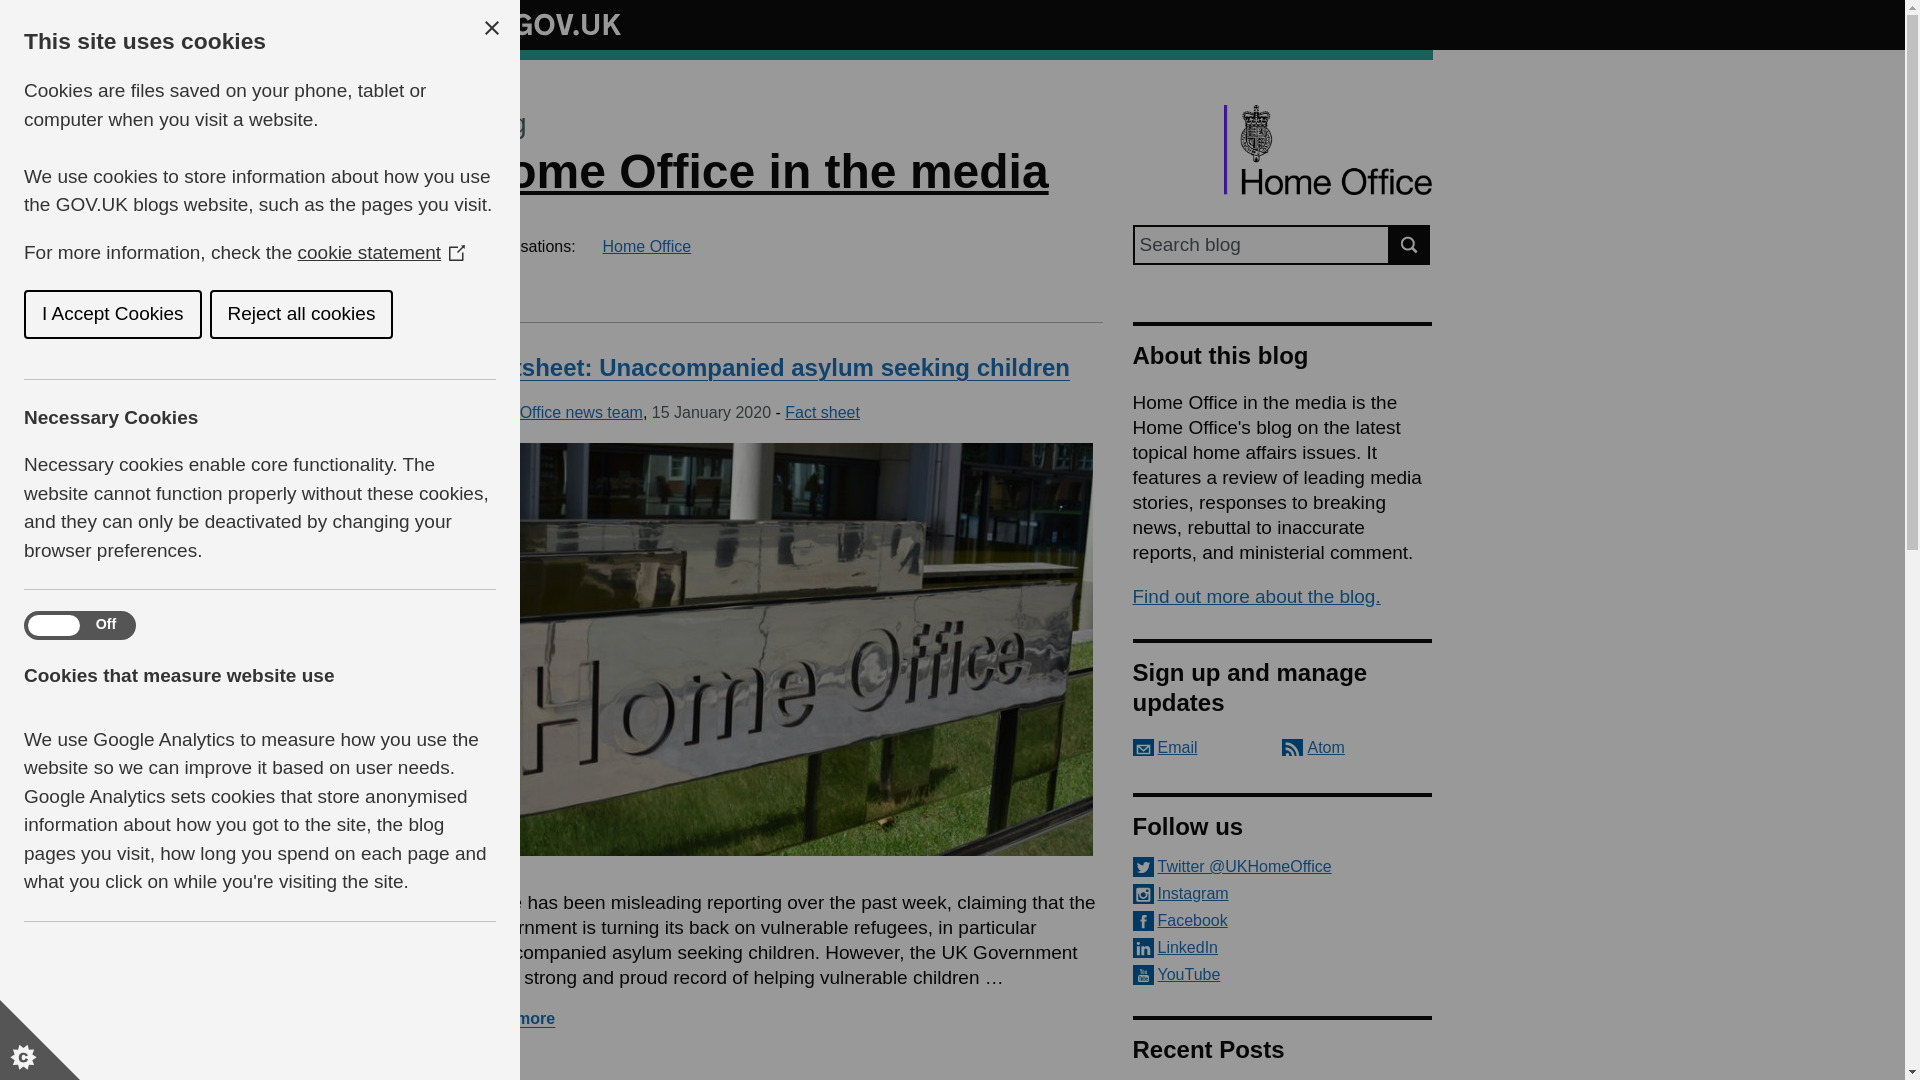  Describe the element at coordinates (1256, 596) in the screenshot. I see `Find out more about the blog.` at that location.